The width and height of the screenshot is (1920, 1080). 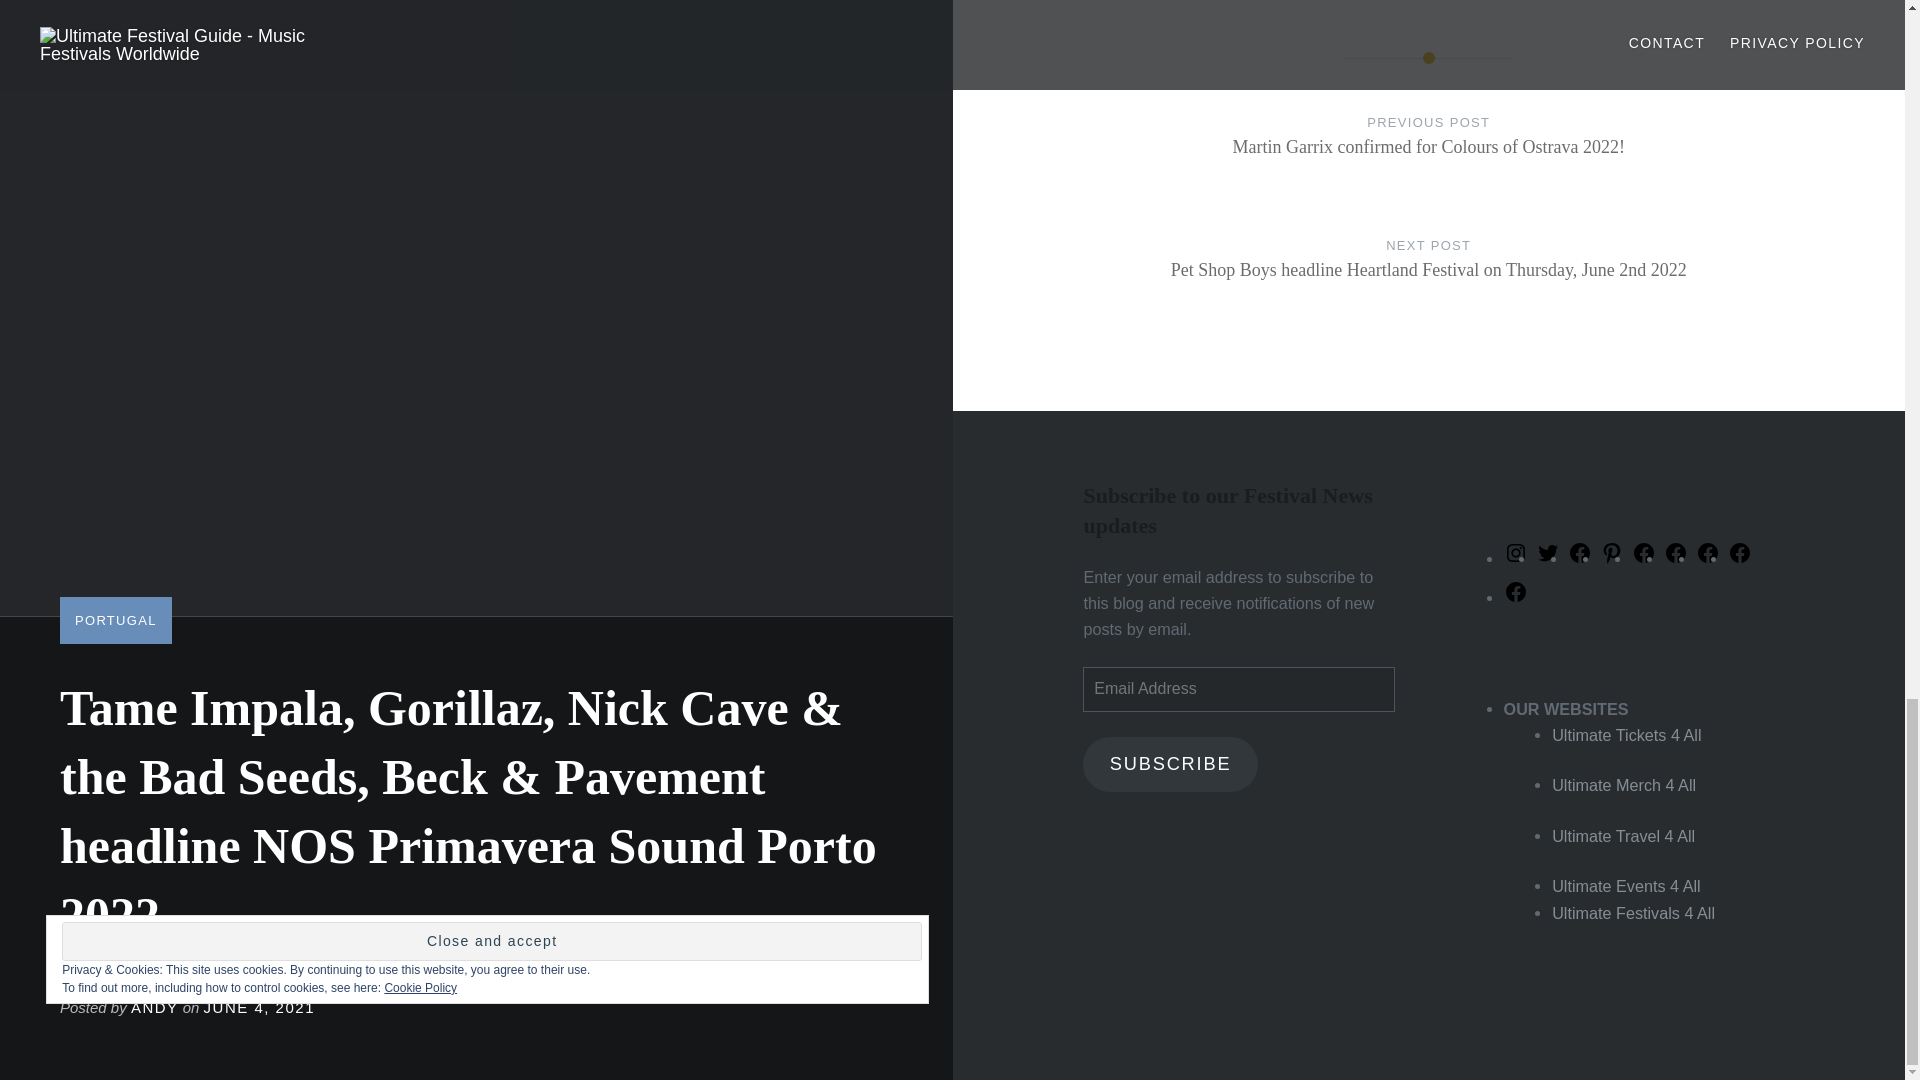 What do you see at coordinates (1516, 558) in the screenshot?
I see `Instagram` at bounding box center [1516, 558].